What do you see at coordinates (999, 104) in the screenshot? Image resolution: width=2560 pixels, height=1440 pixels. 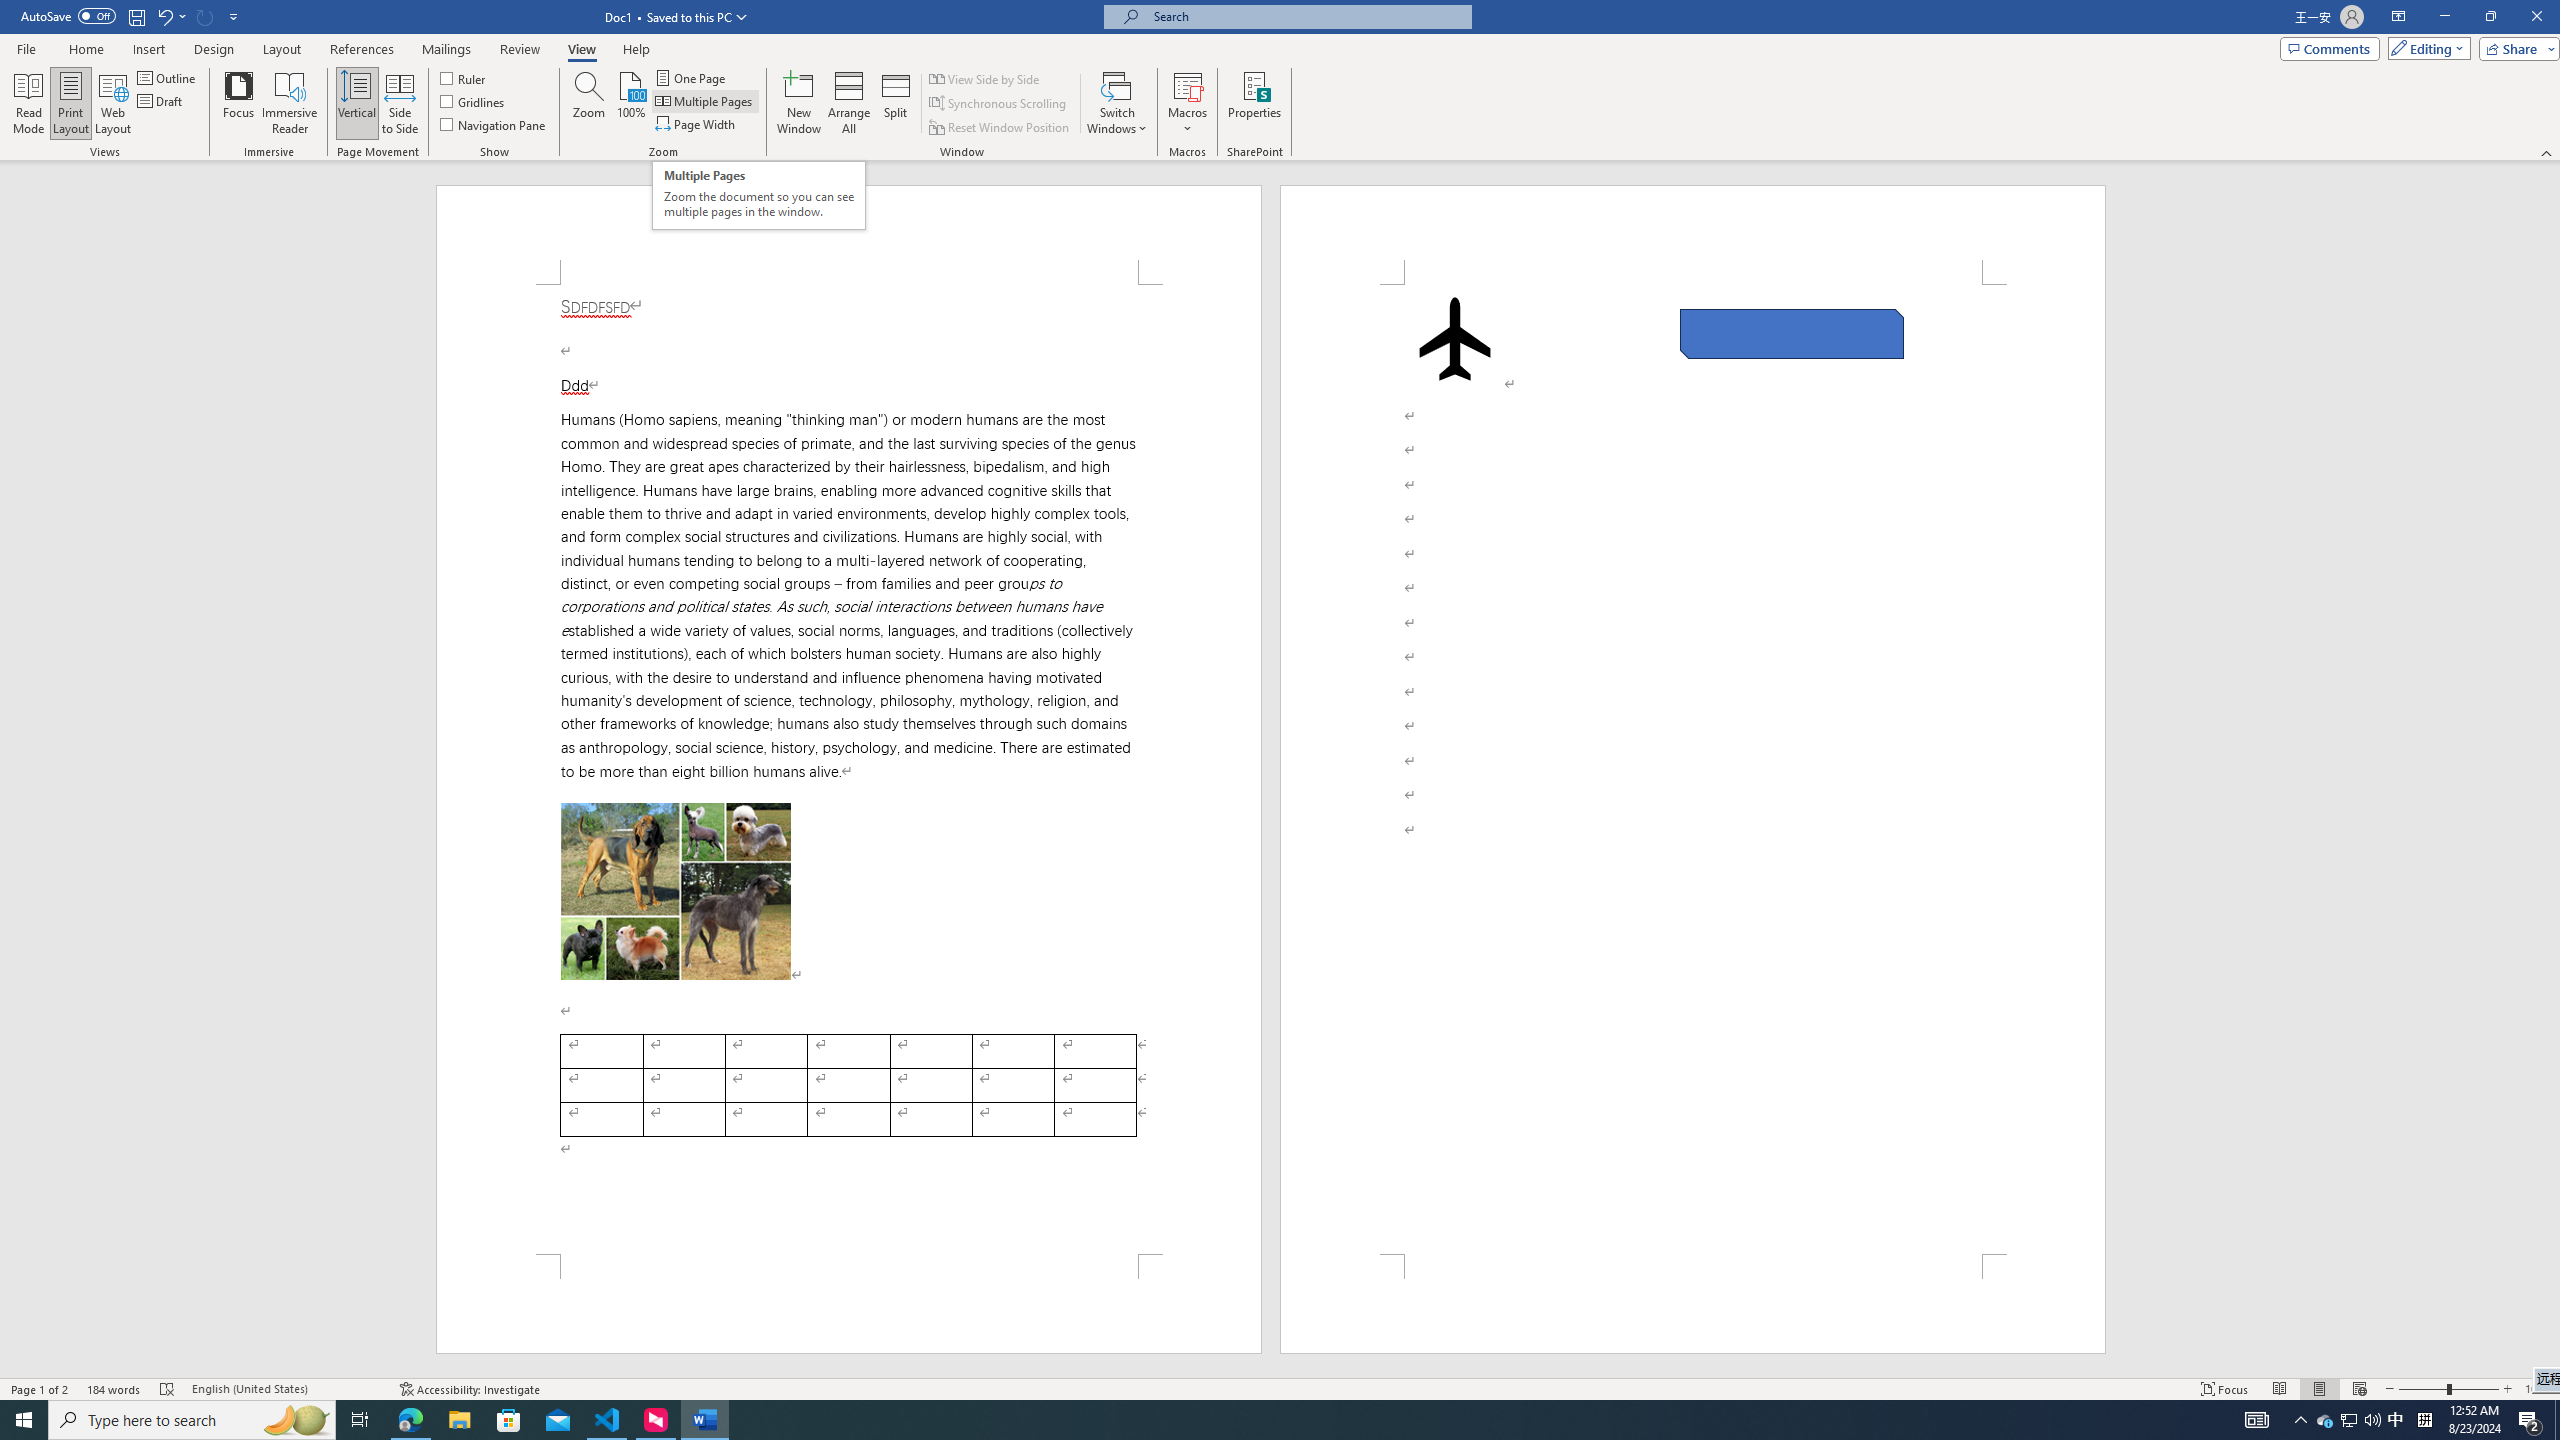 I see `Synchronous Scrolling` at bounding box center [999, 104].